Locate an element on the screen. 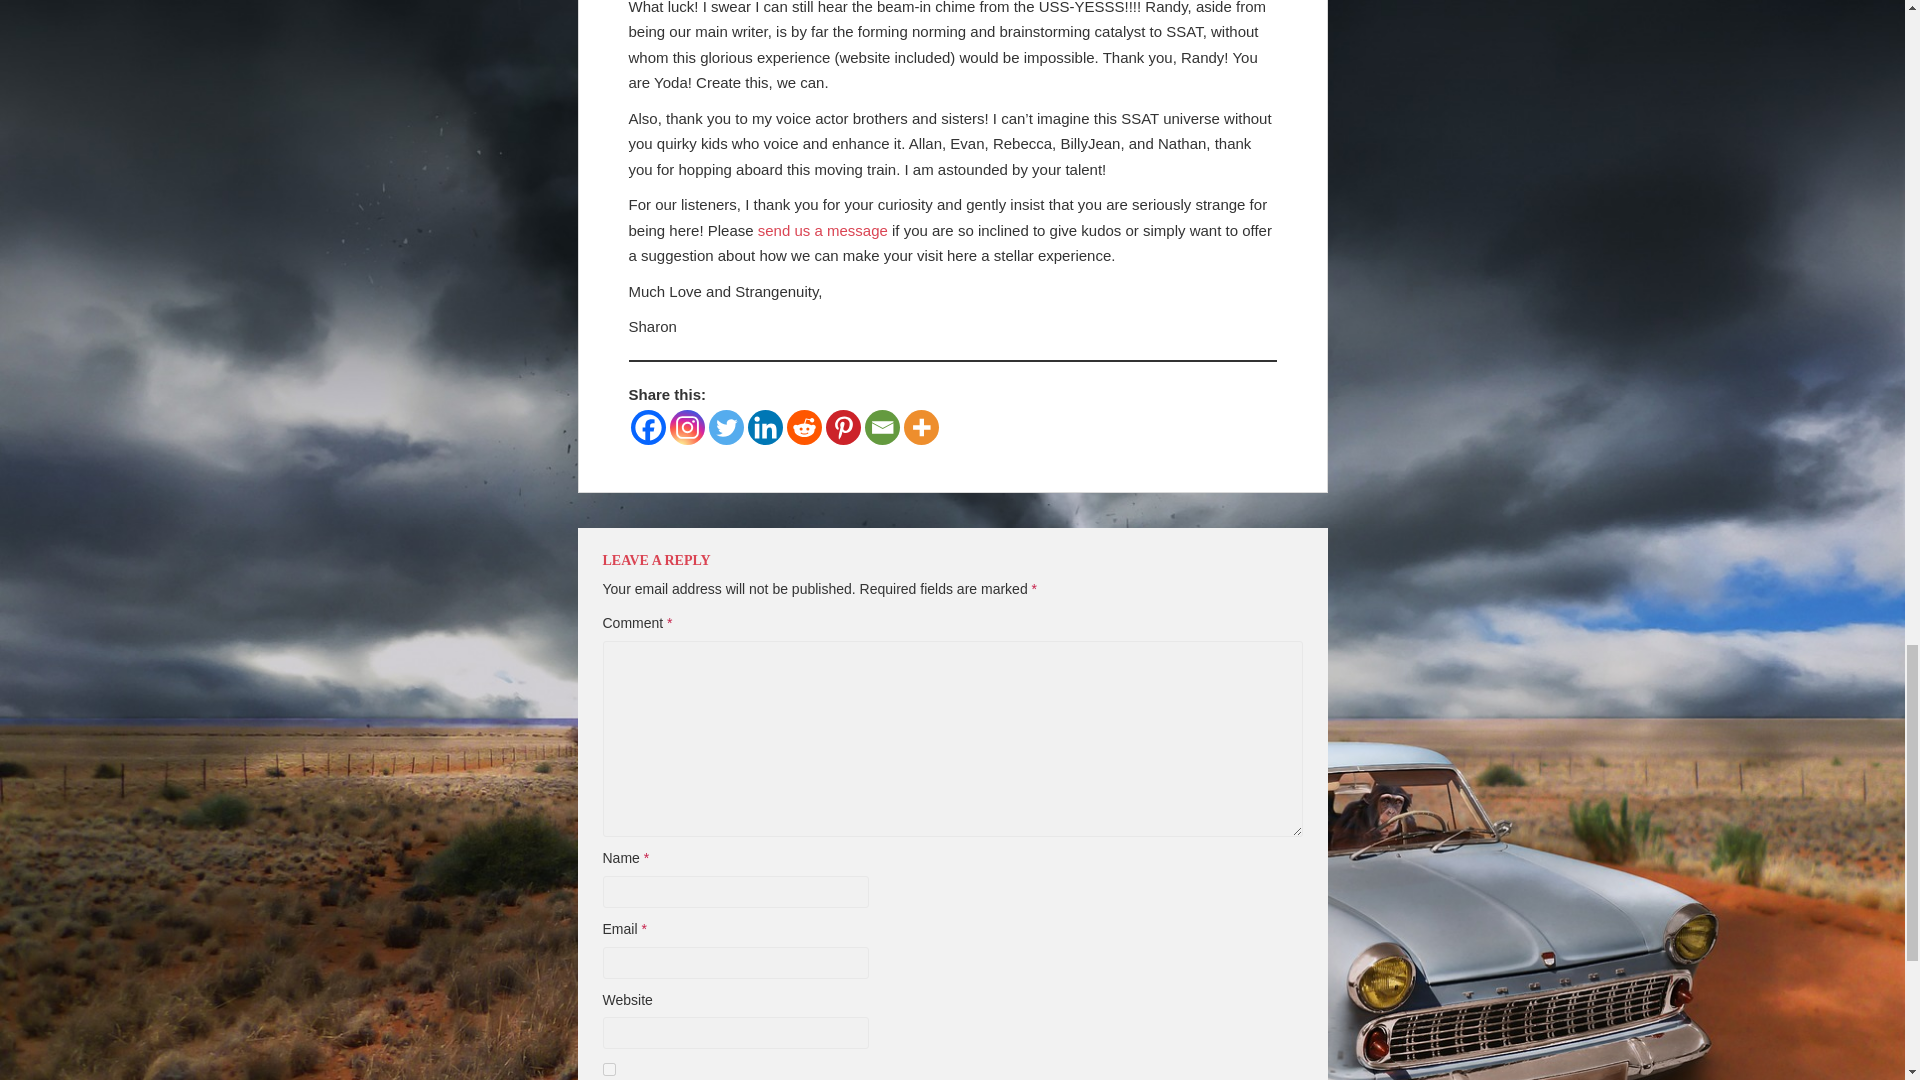 Image resolution: width=1920 pixels, height=1080 pixels. Reddit is located at coordinates (803, 427).